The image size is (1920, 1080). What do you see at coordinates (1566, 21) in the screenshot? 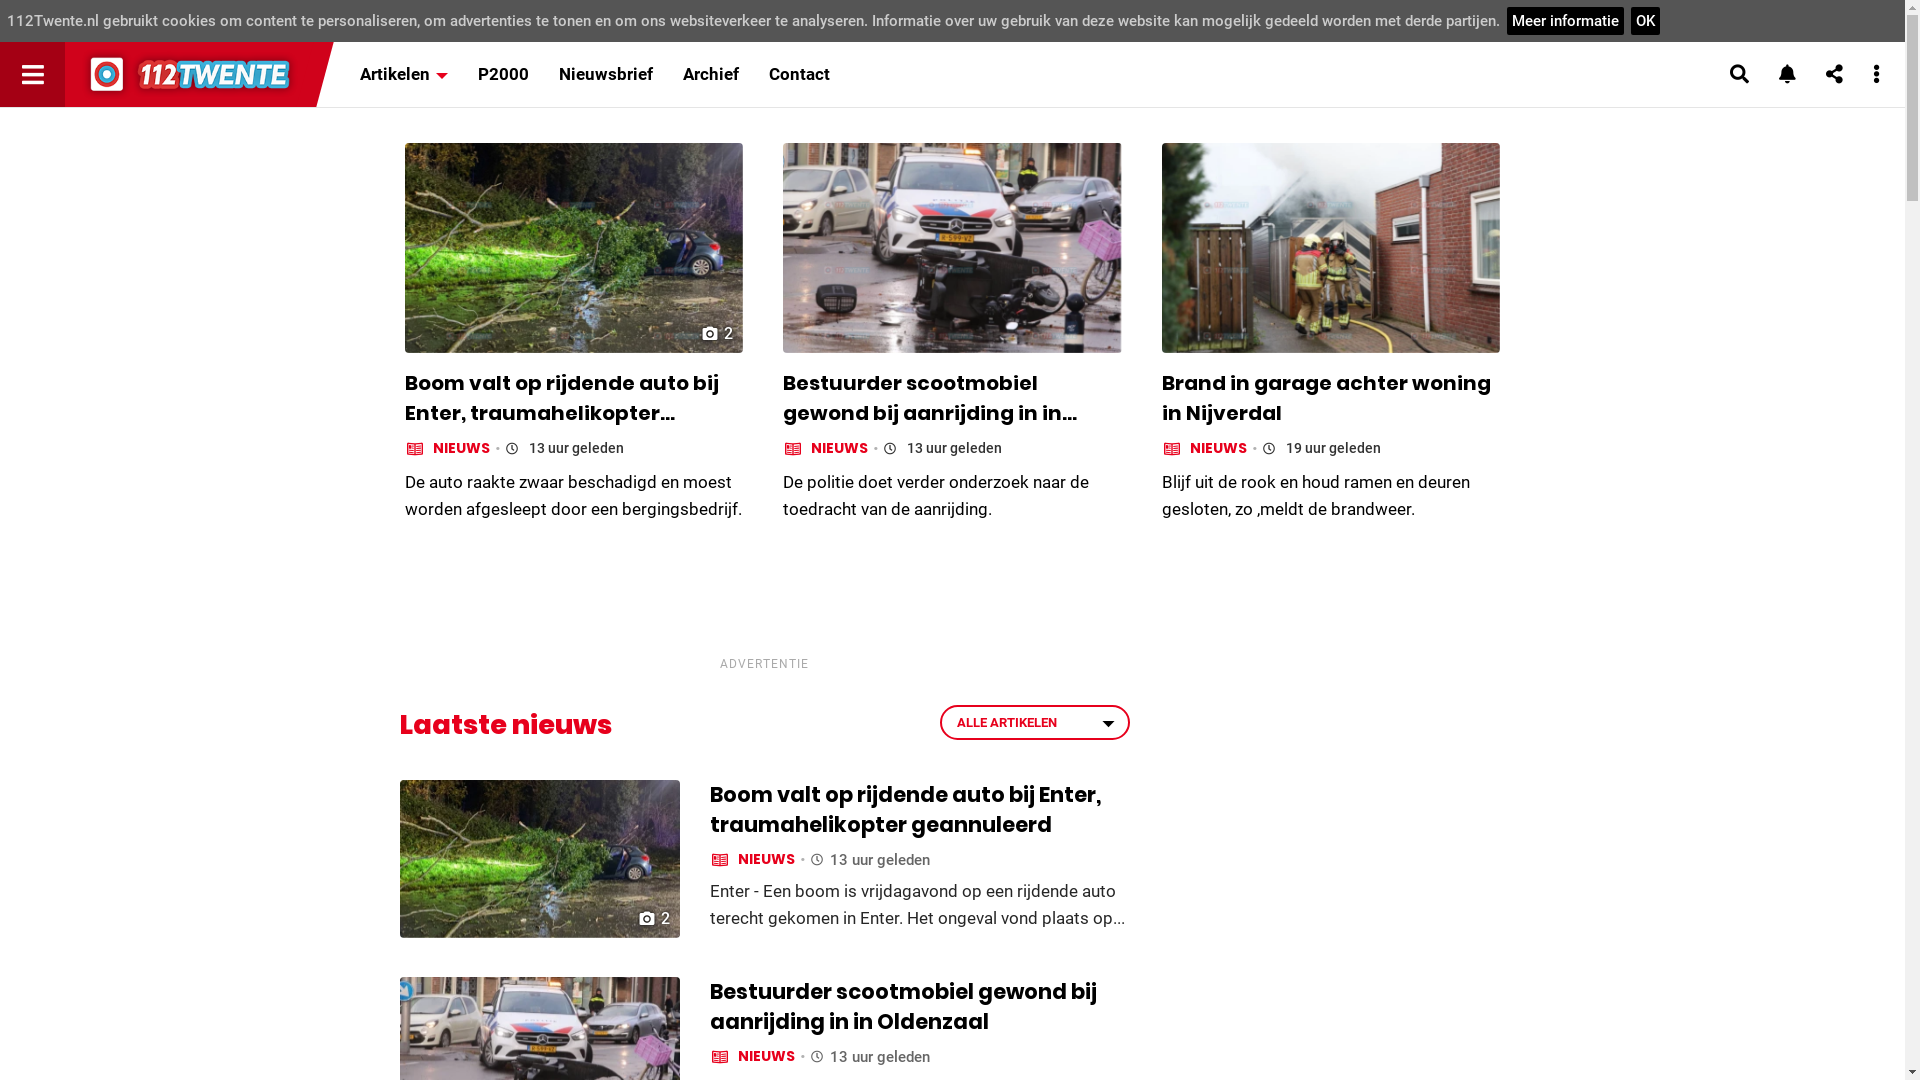
I see `Meer informatie` at bounding box center [1566, 21].